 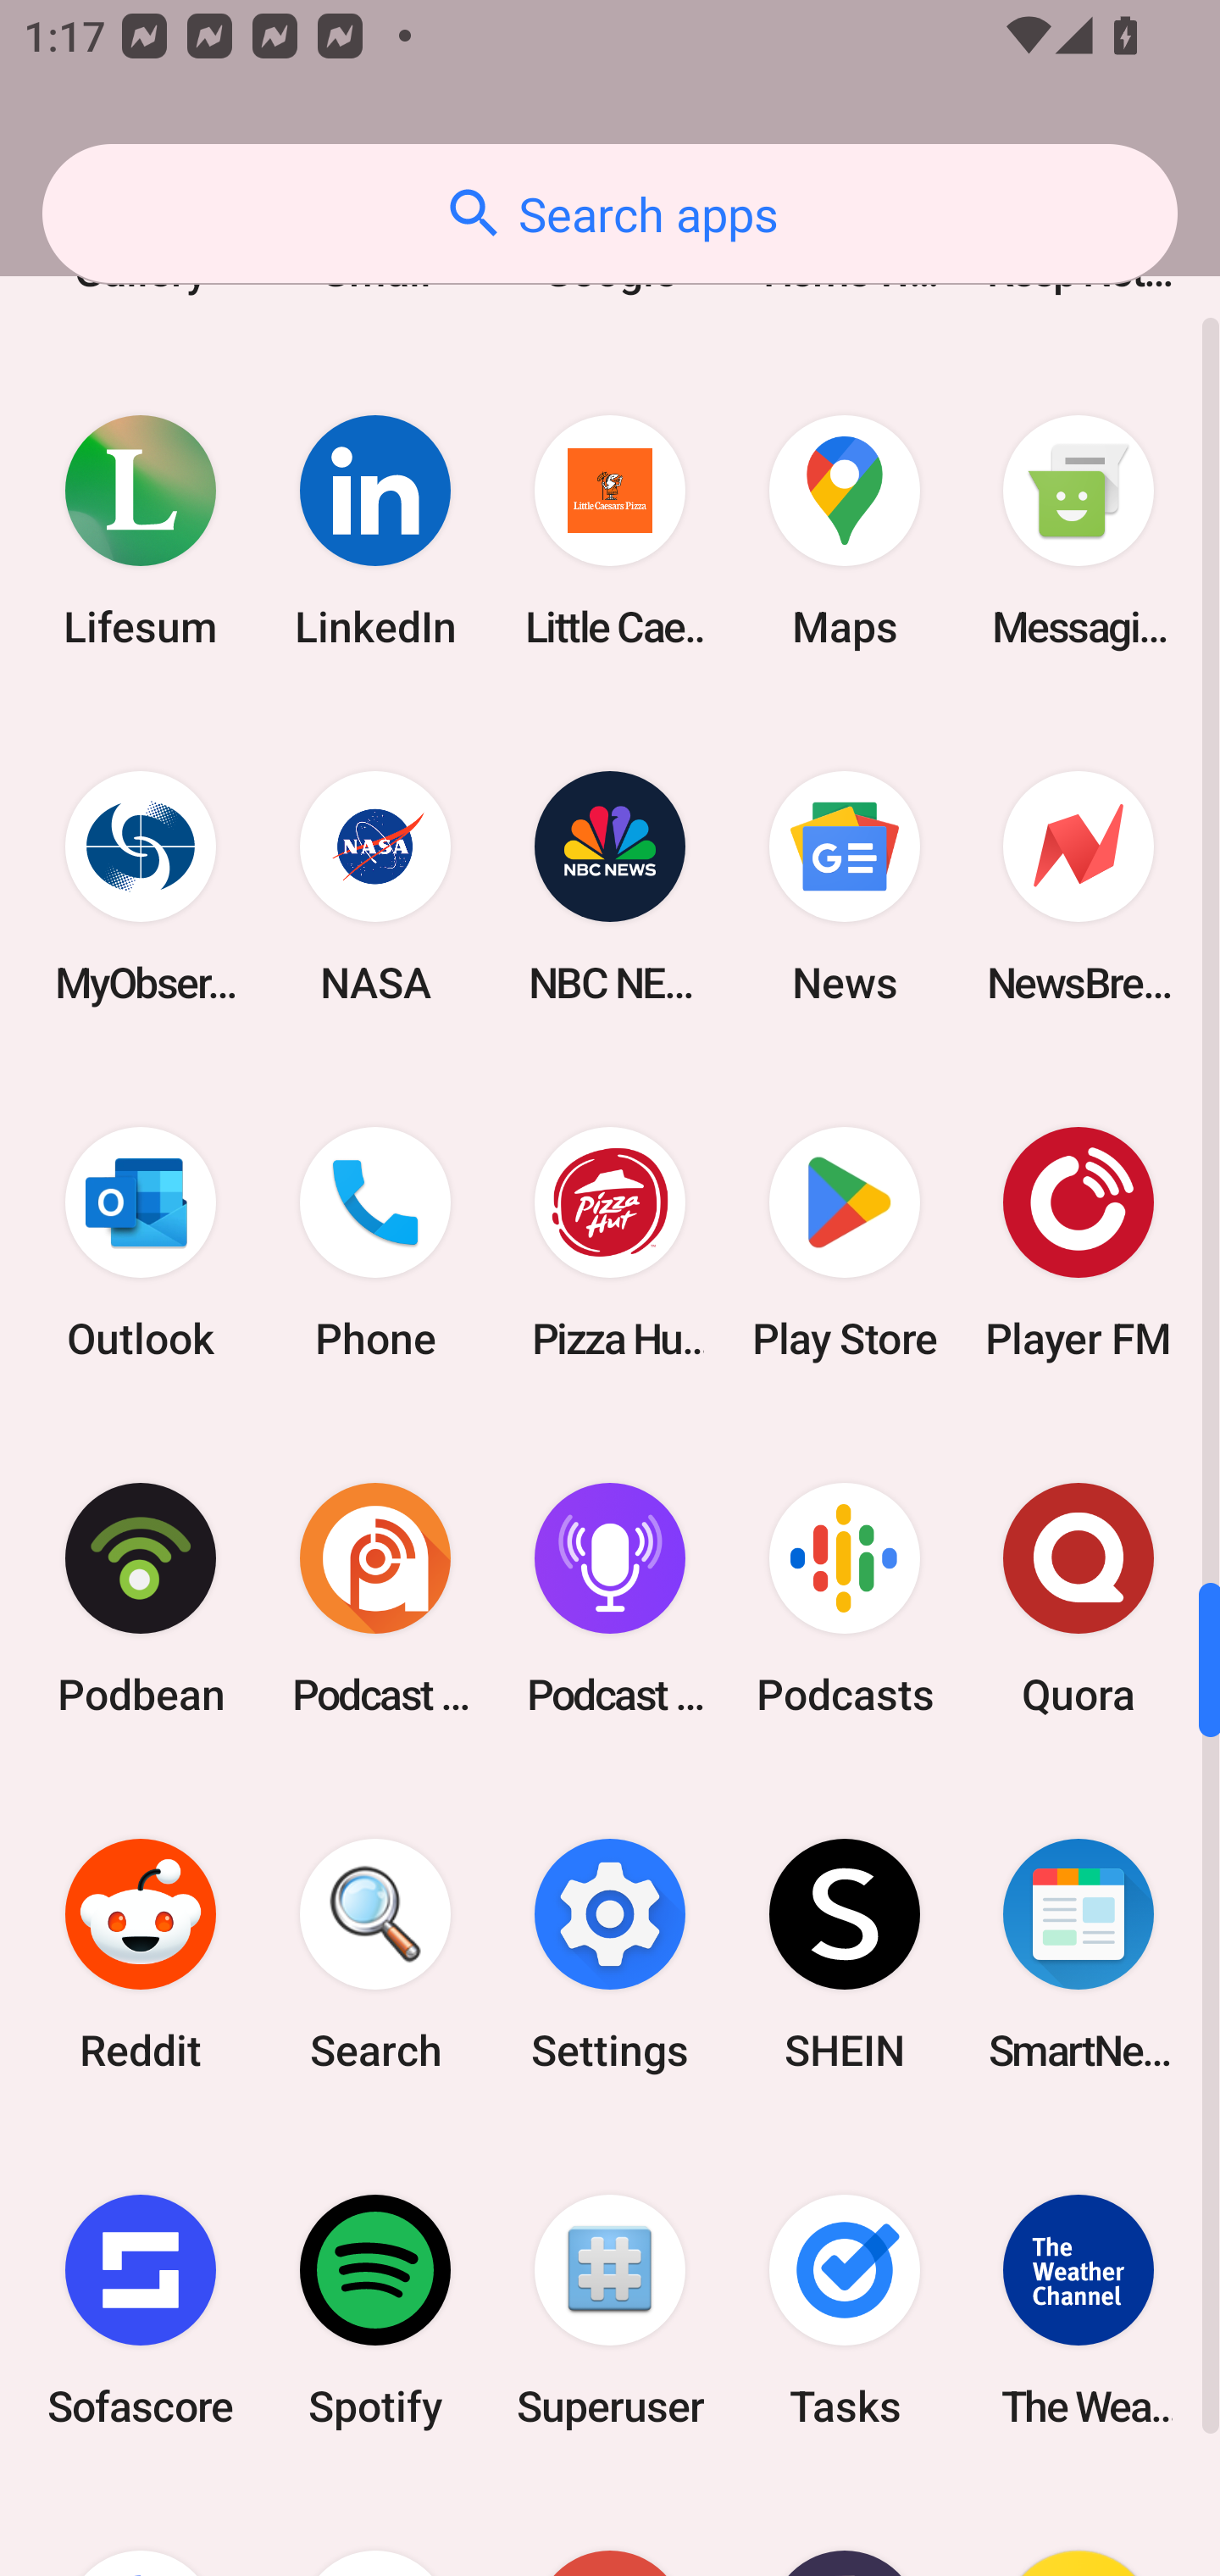 What do you see at coordinates (141, 1600) in the screenshot?
I see `Podbean` at bounding box center [141, 1600].